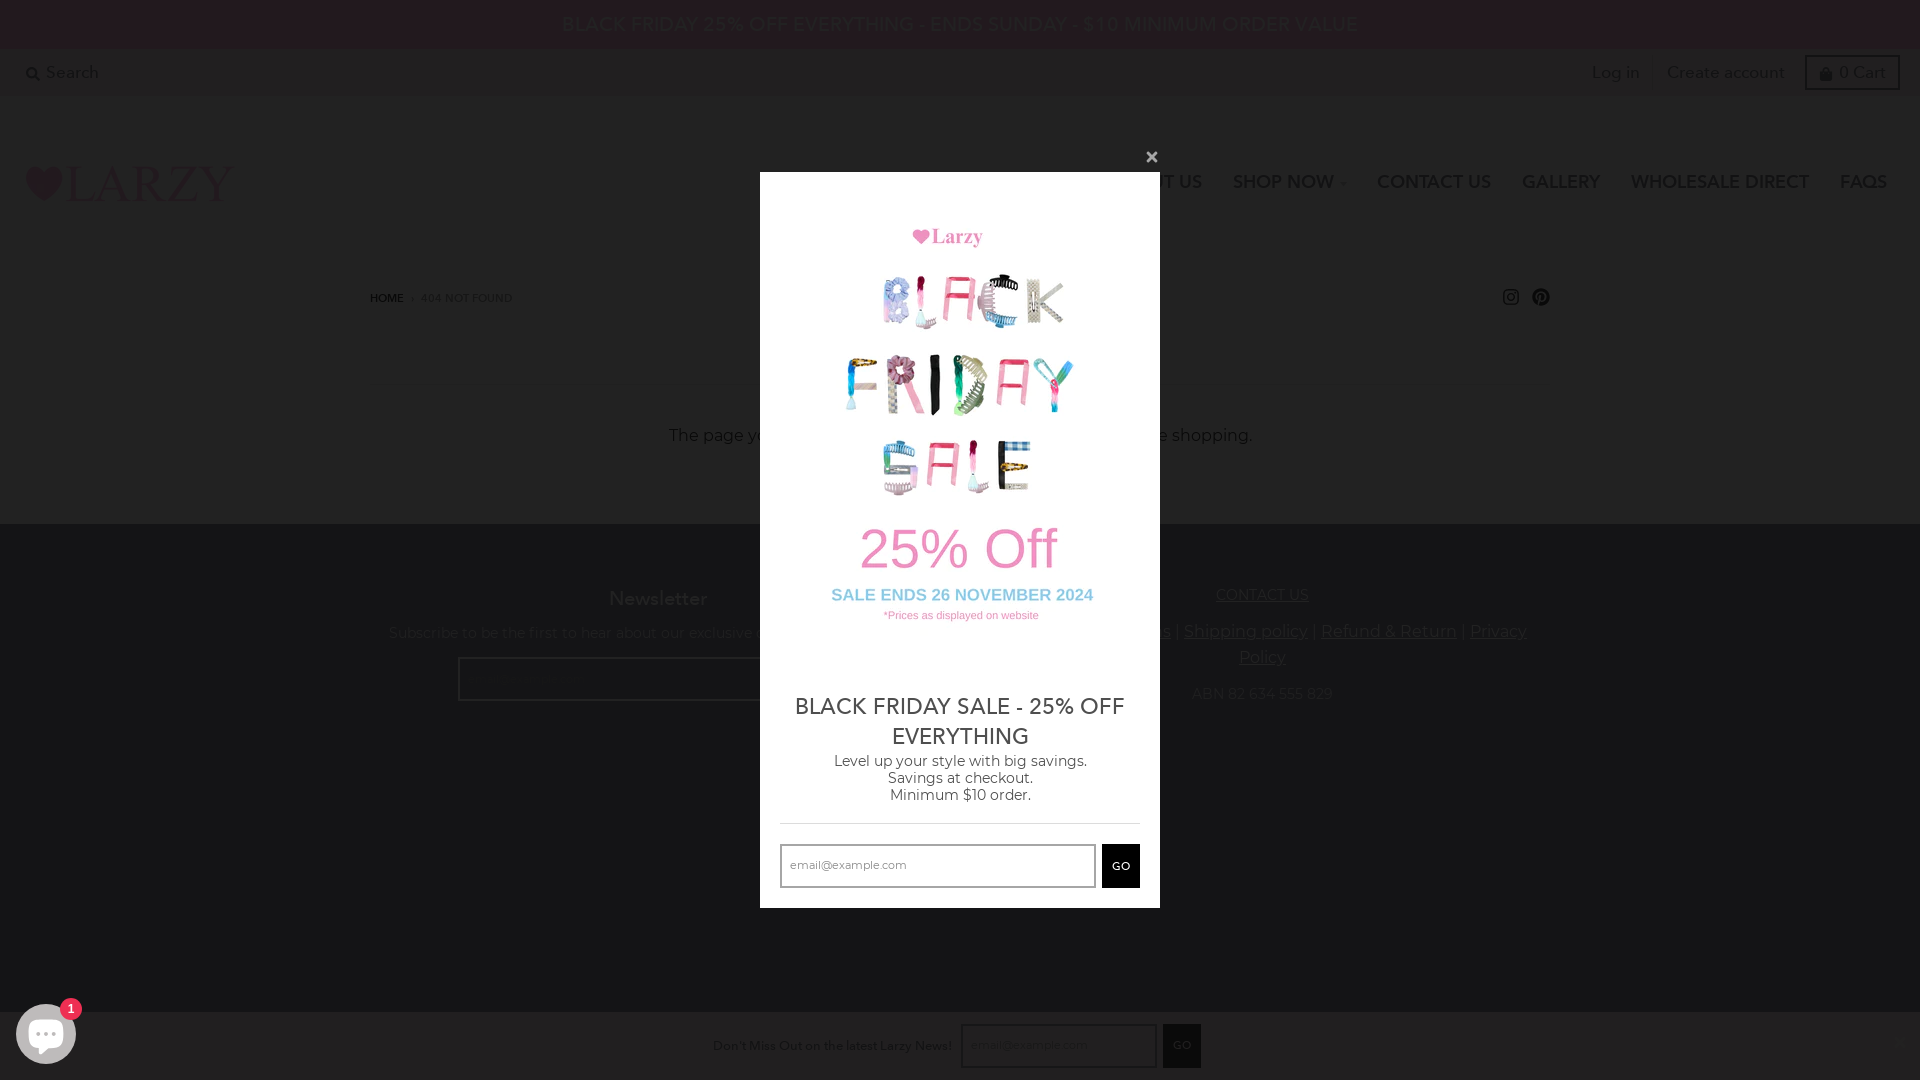  What do you see at coordinates (839, 679) in the screenshot?
I see `GO` at bounding box center [839, 679].